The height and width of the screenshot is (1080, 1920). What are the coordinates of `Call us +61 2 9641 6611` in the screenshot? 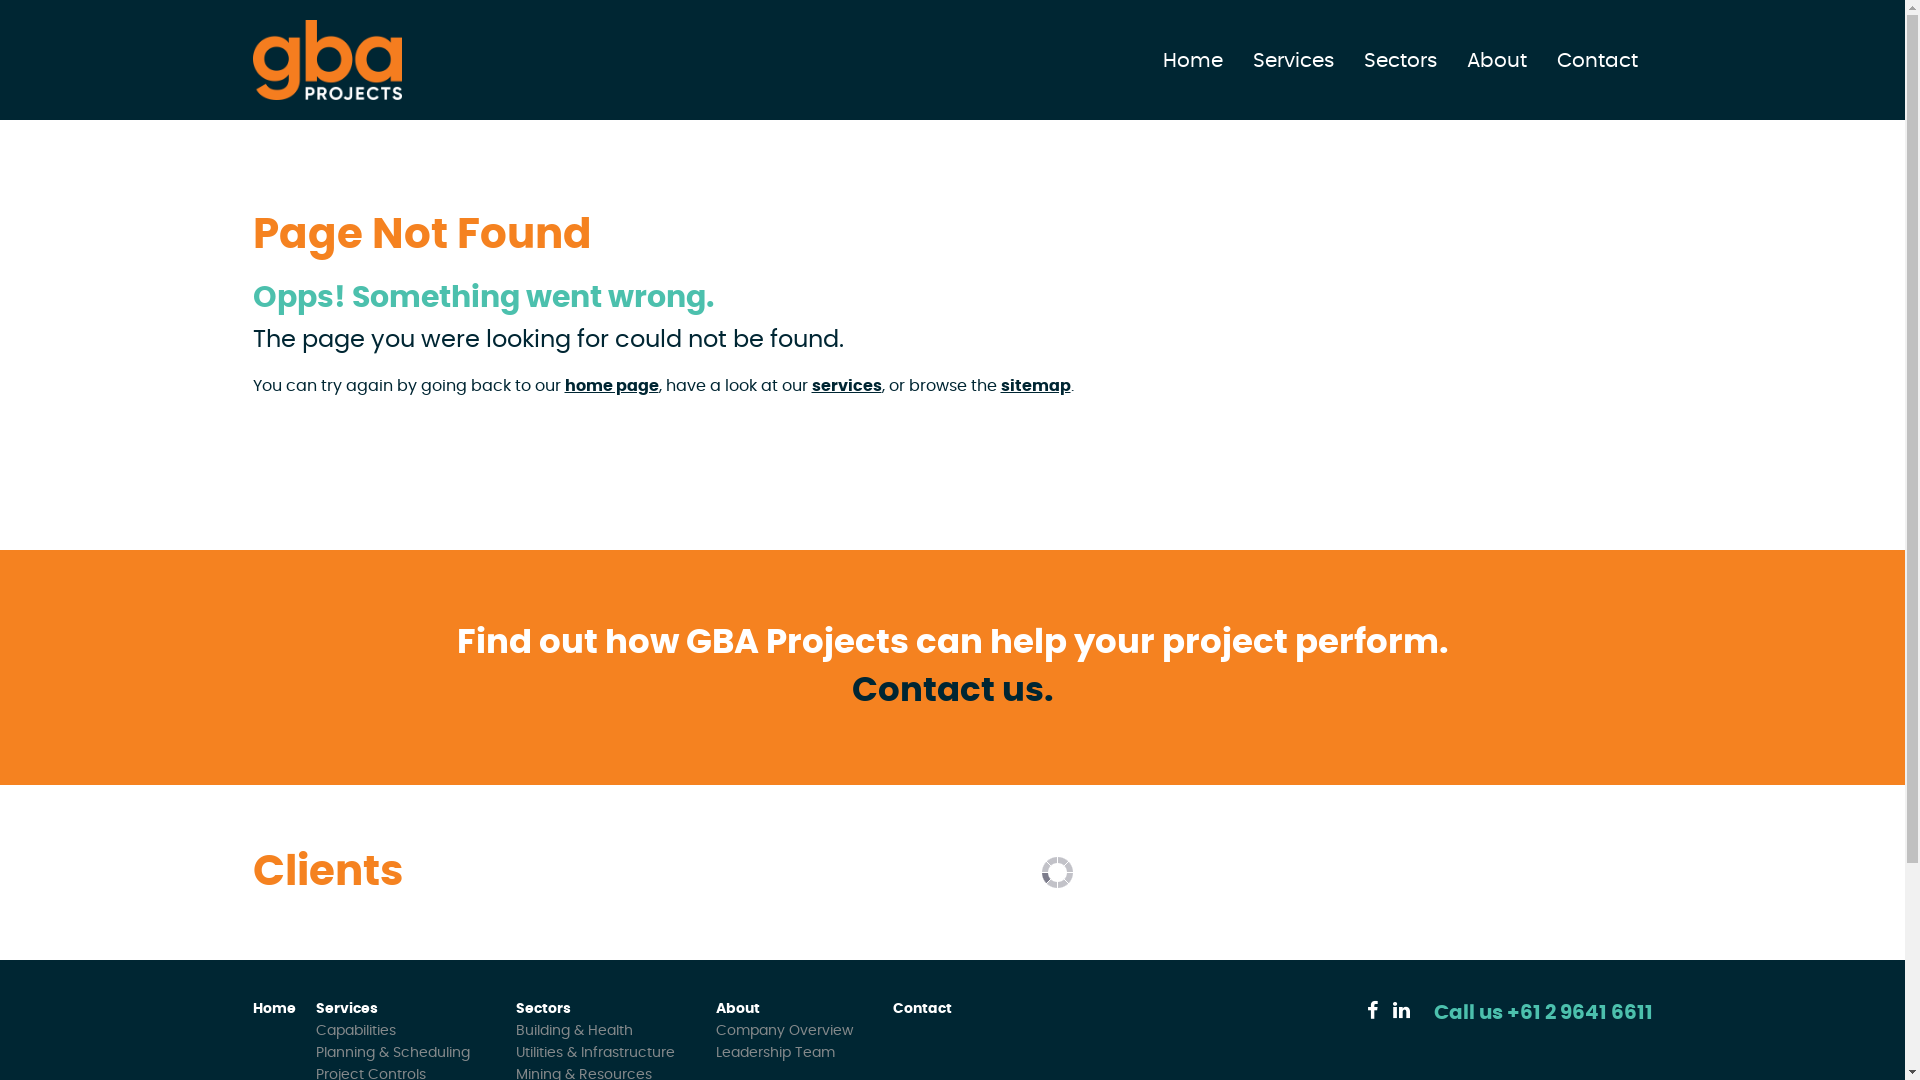 It's located at (1544, 1013).